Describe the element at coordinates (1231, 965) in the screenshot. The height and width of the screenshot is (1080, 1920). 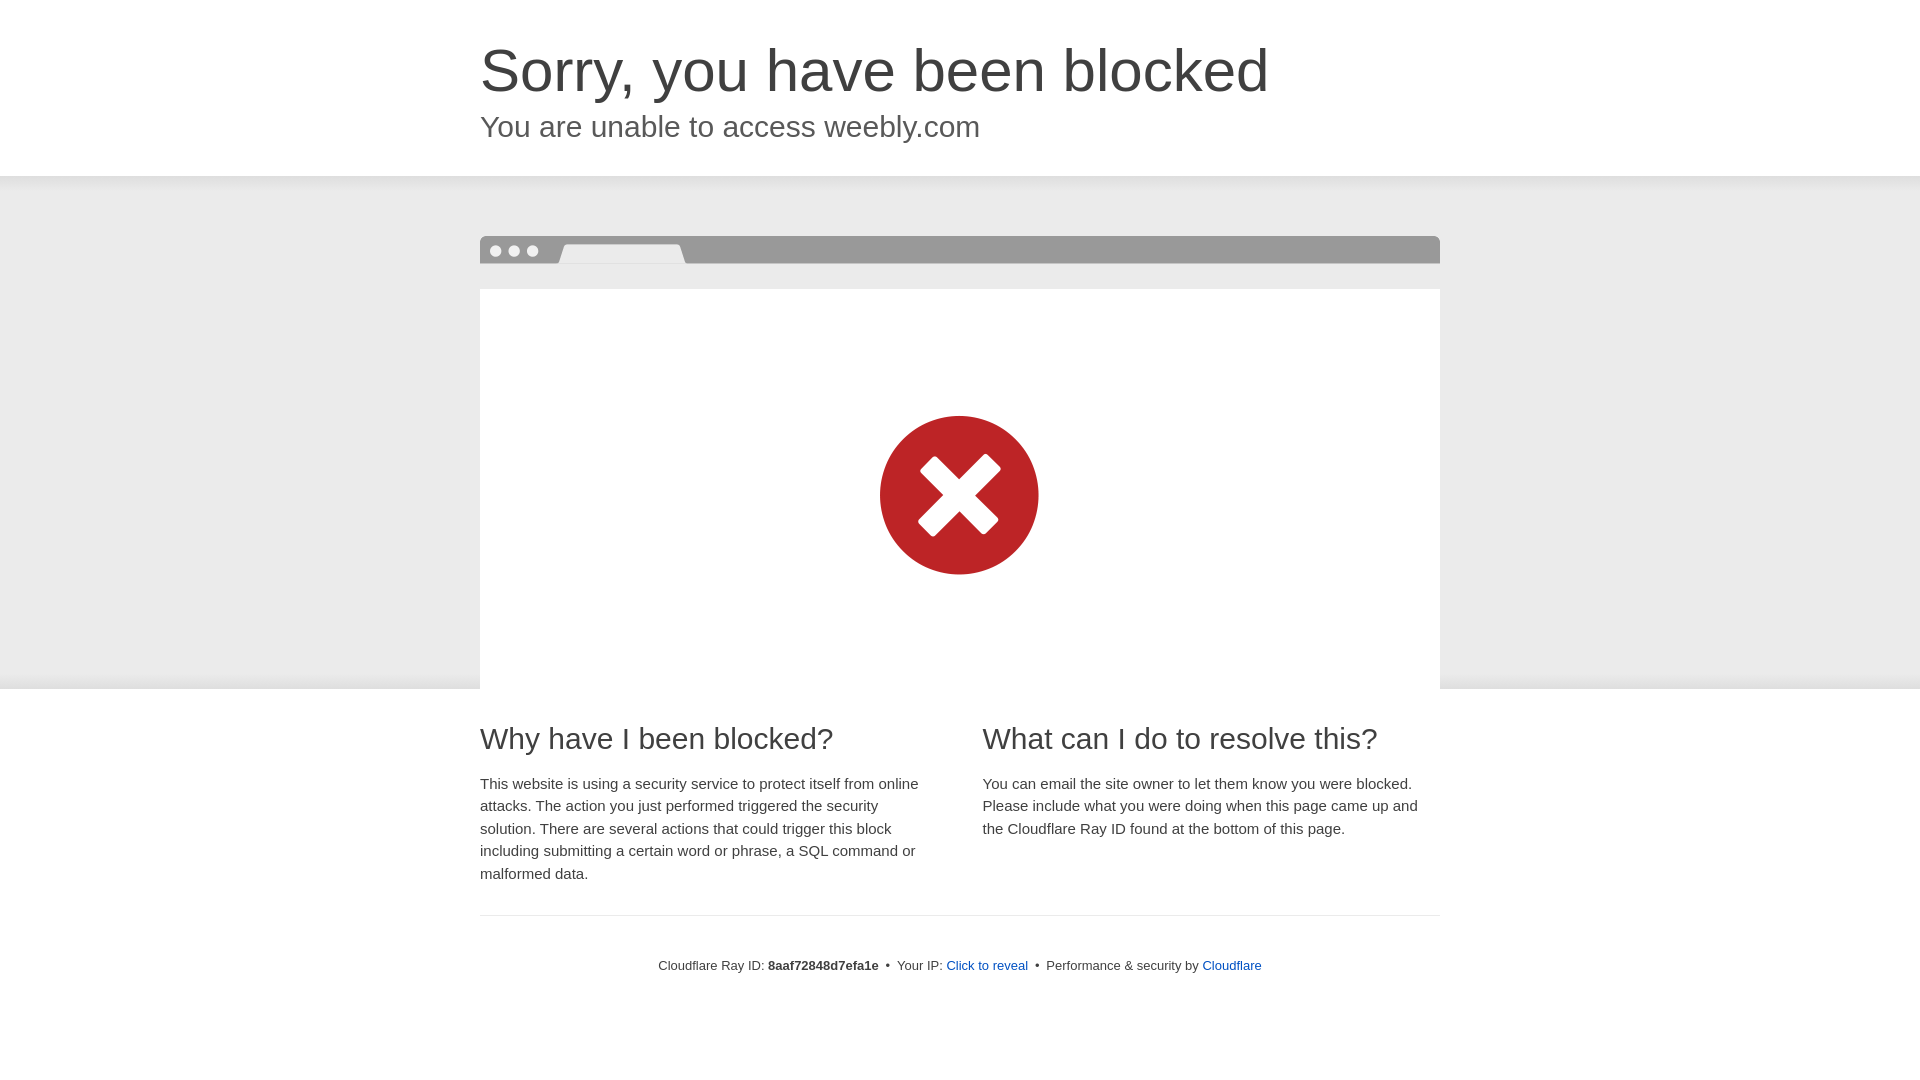
I see `Cloudflare` at that location.